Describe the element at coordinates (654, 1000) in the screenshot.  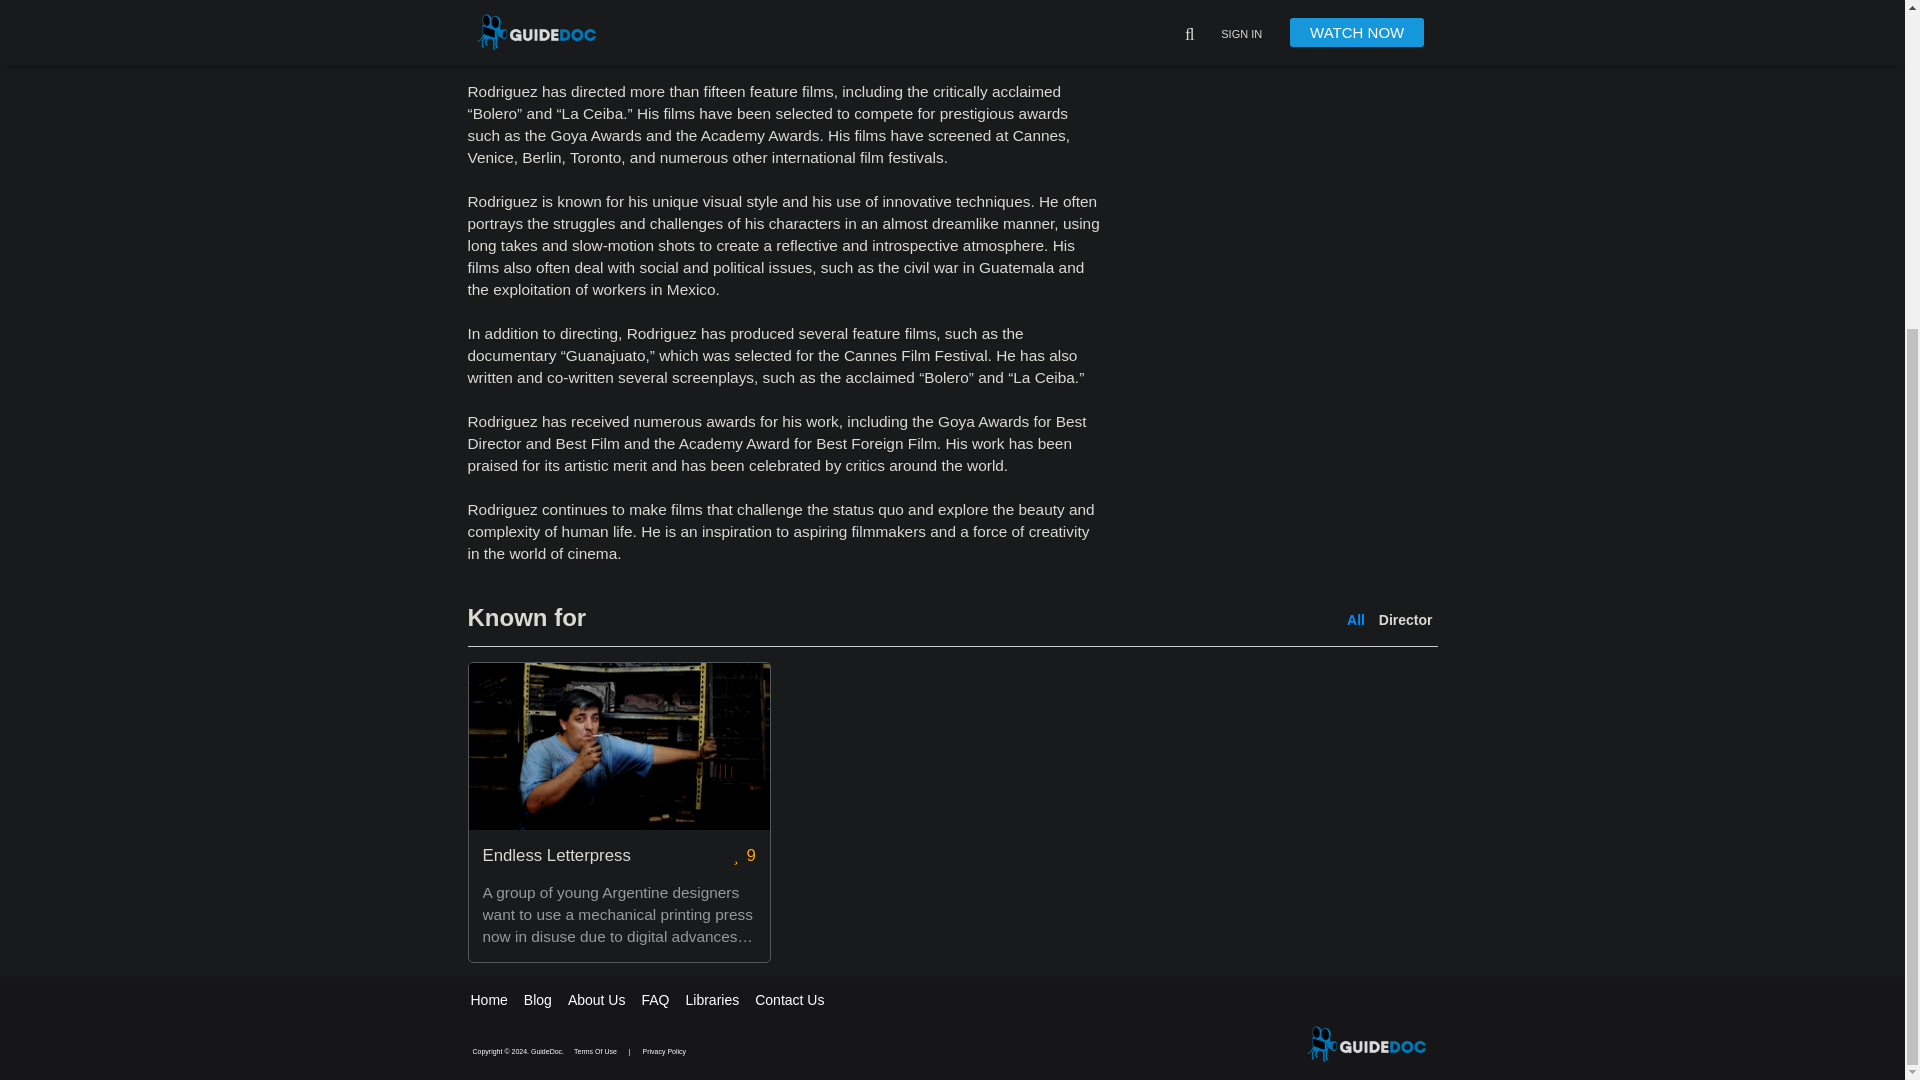
I see `FAQ` at that location.